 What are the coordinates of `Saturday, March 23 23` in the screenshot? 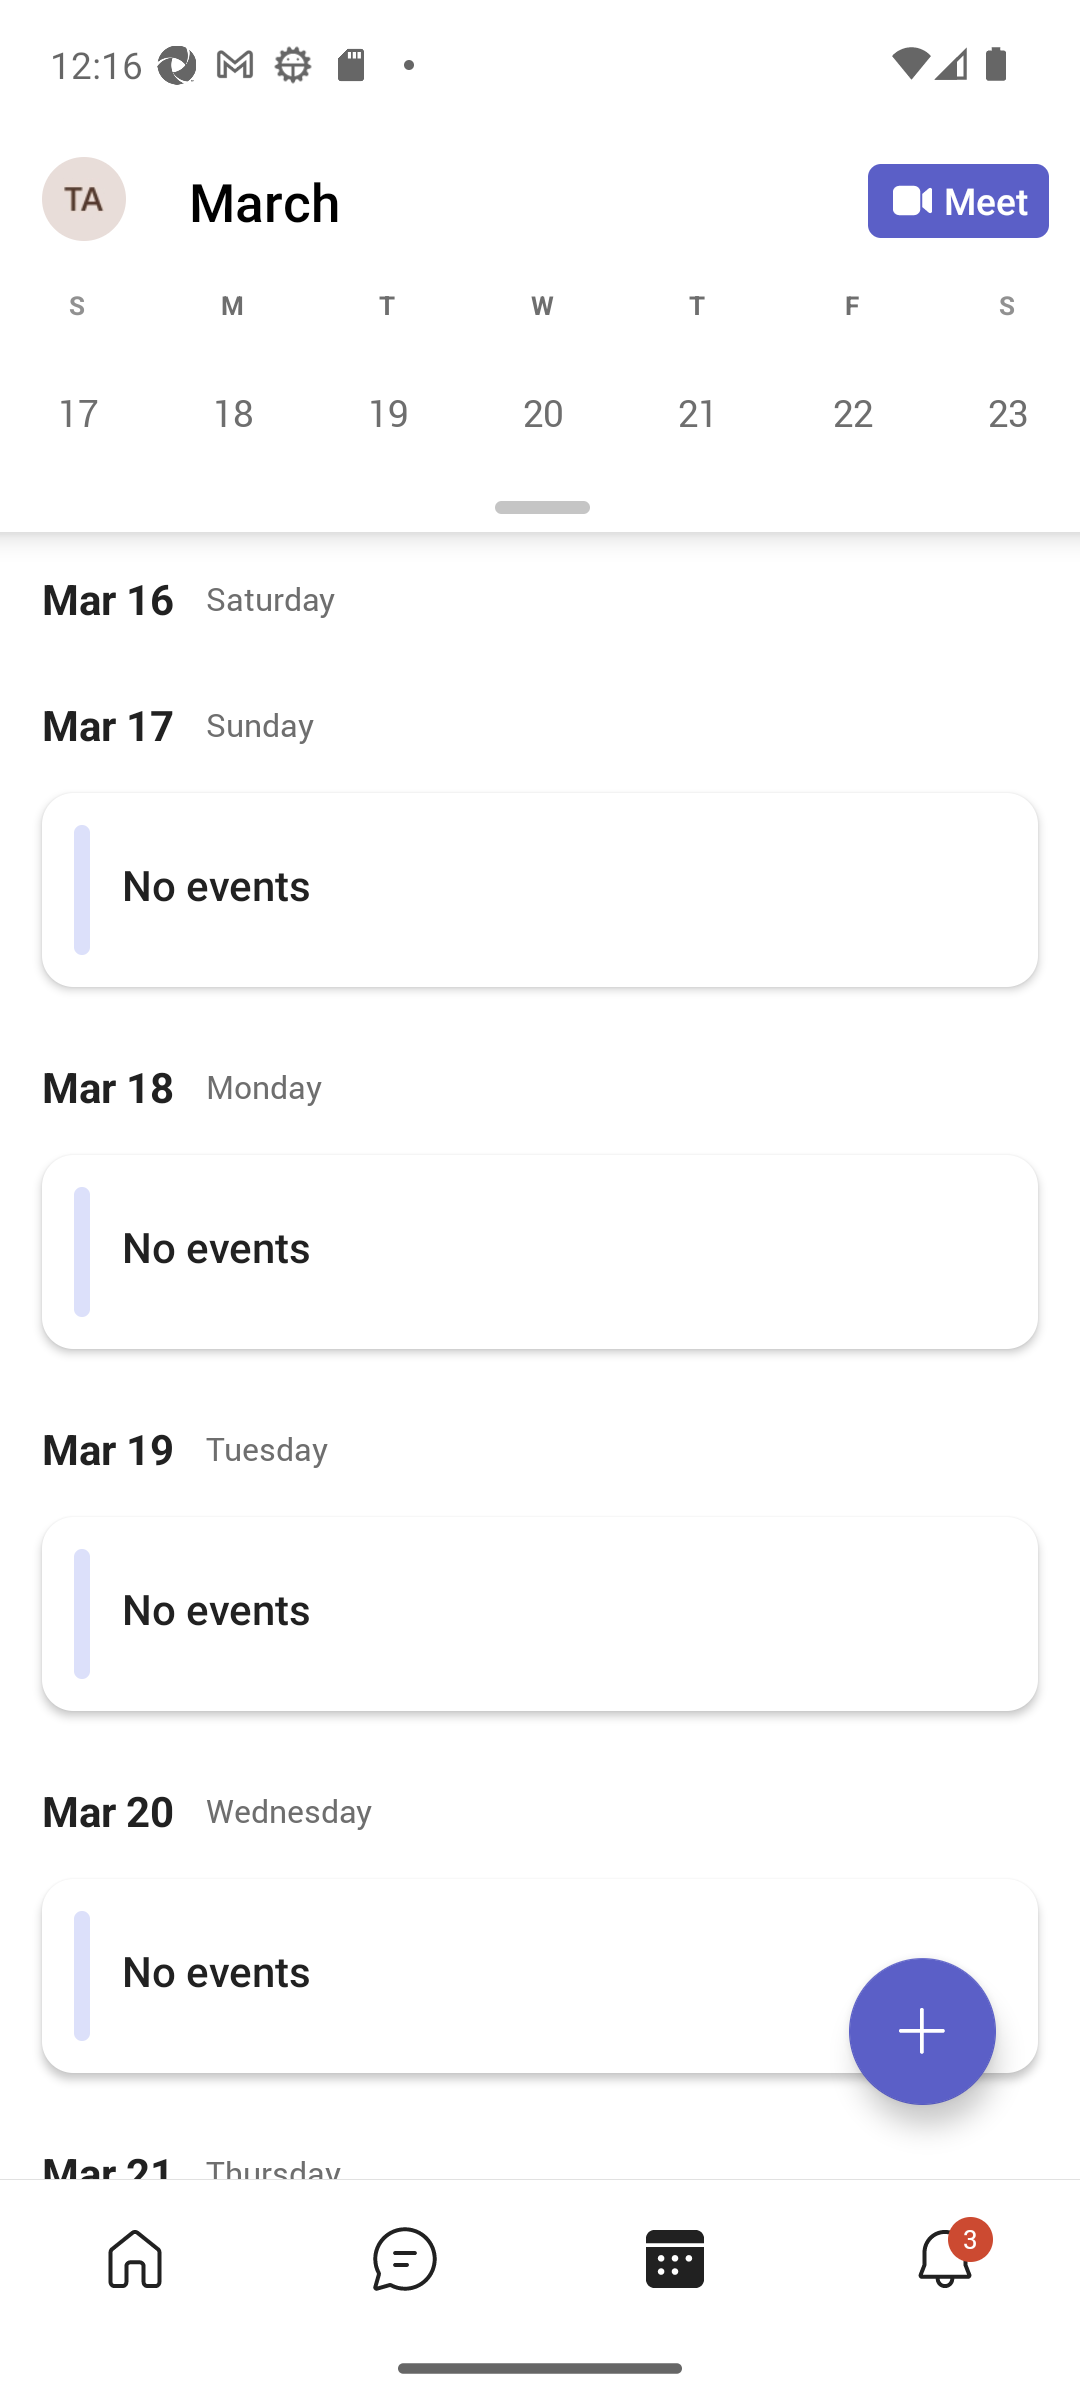 It's located at (1004, 412).